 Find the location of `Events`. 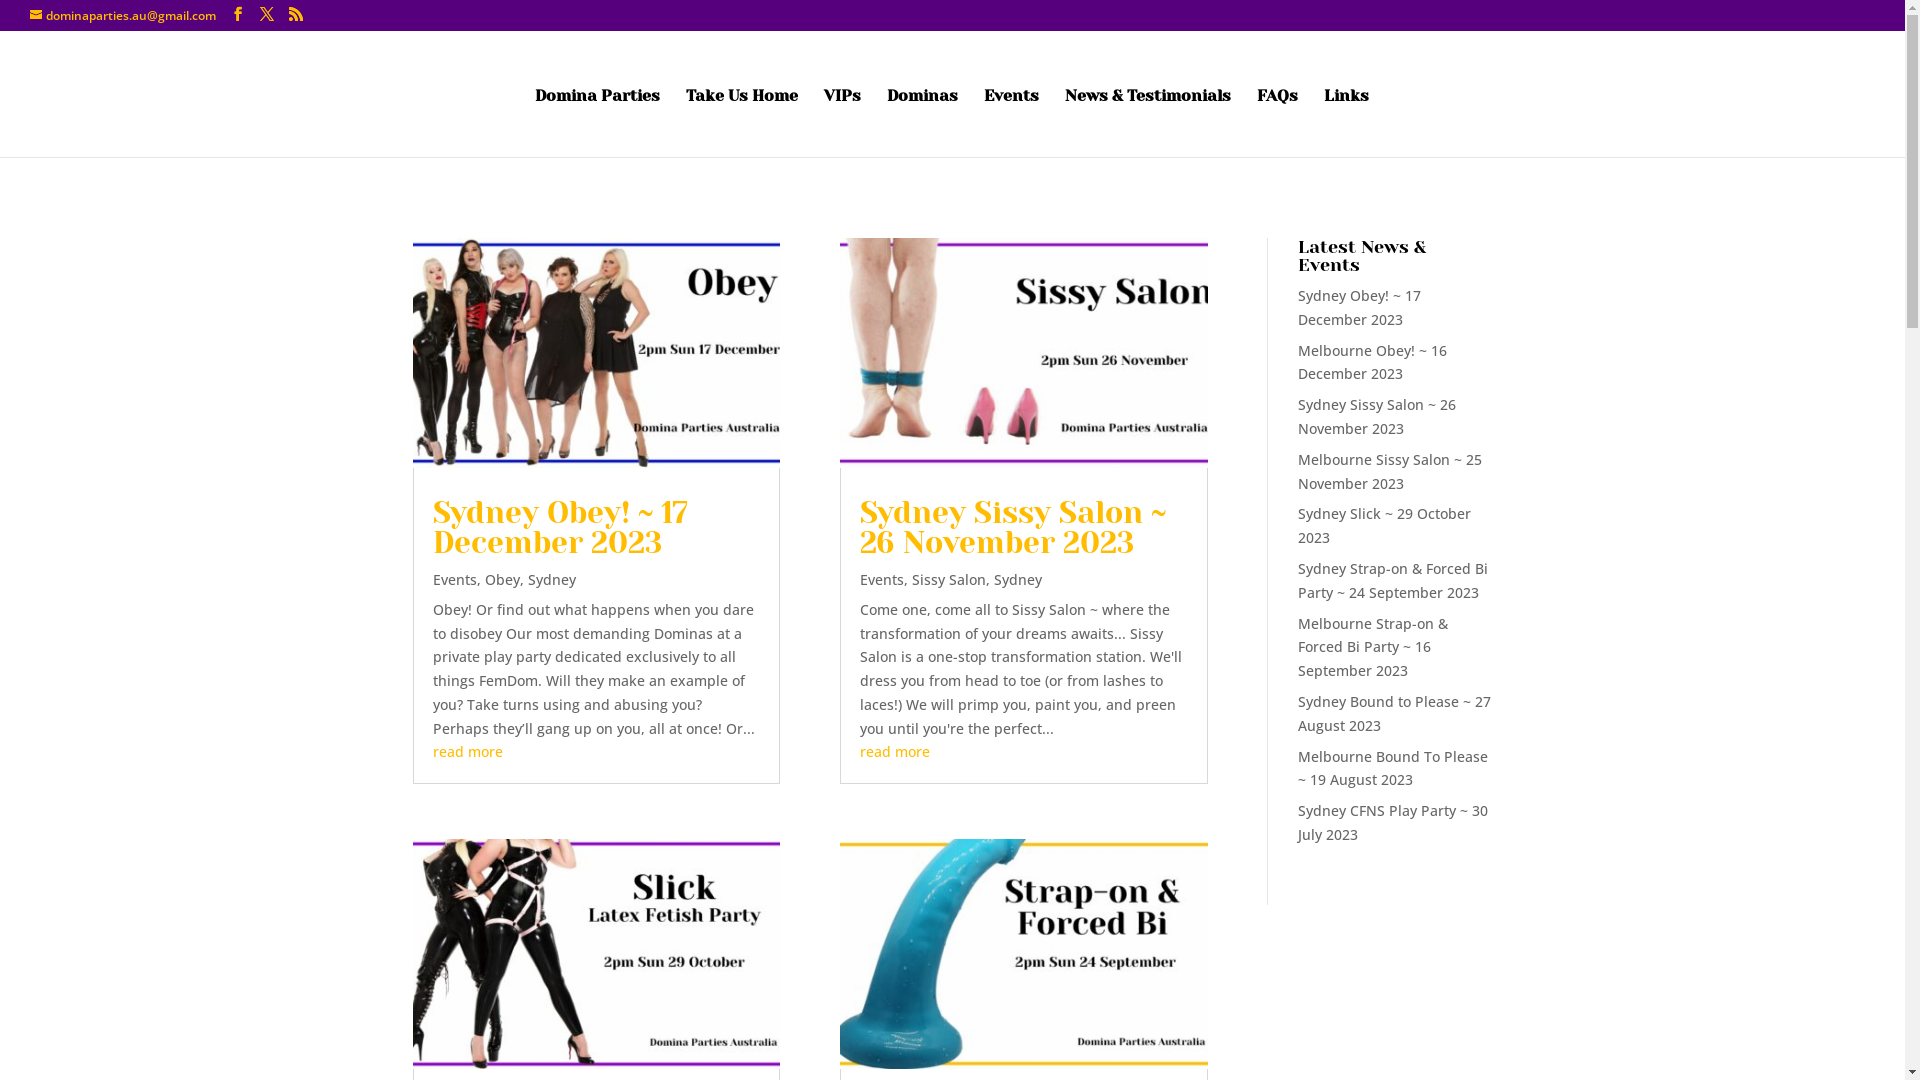

Events is located at coordinates (882, 580).